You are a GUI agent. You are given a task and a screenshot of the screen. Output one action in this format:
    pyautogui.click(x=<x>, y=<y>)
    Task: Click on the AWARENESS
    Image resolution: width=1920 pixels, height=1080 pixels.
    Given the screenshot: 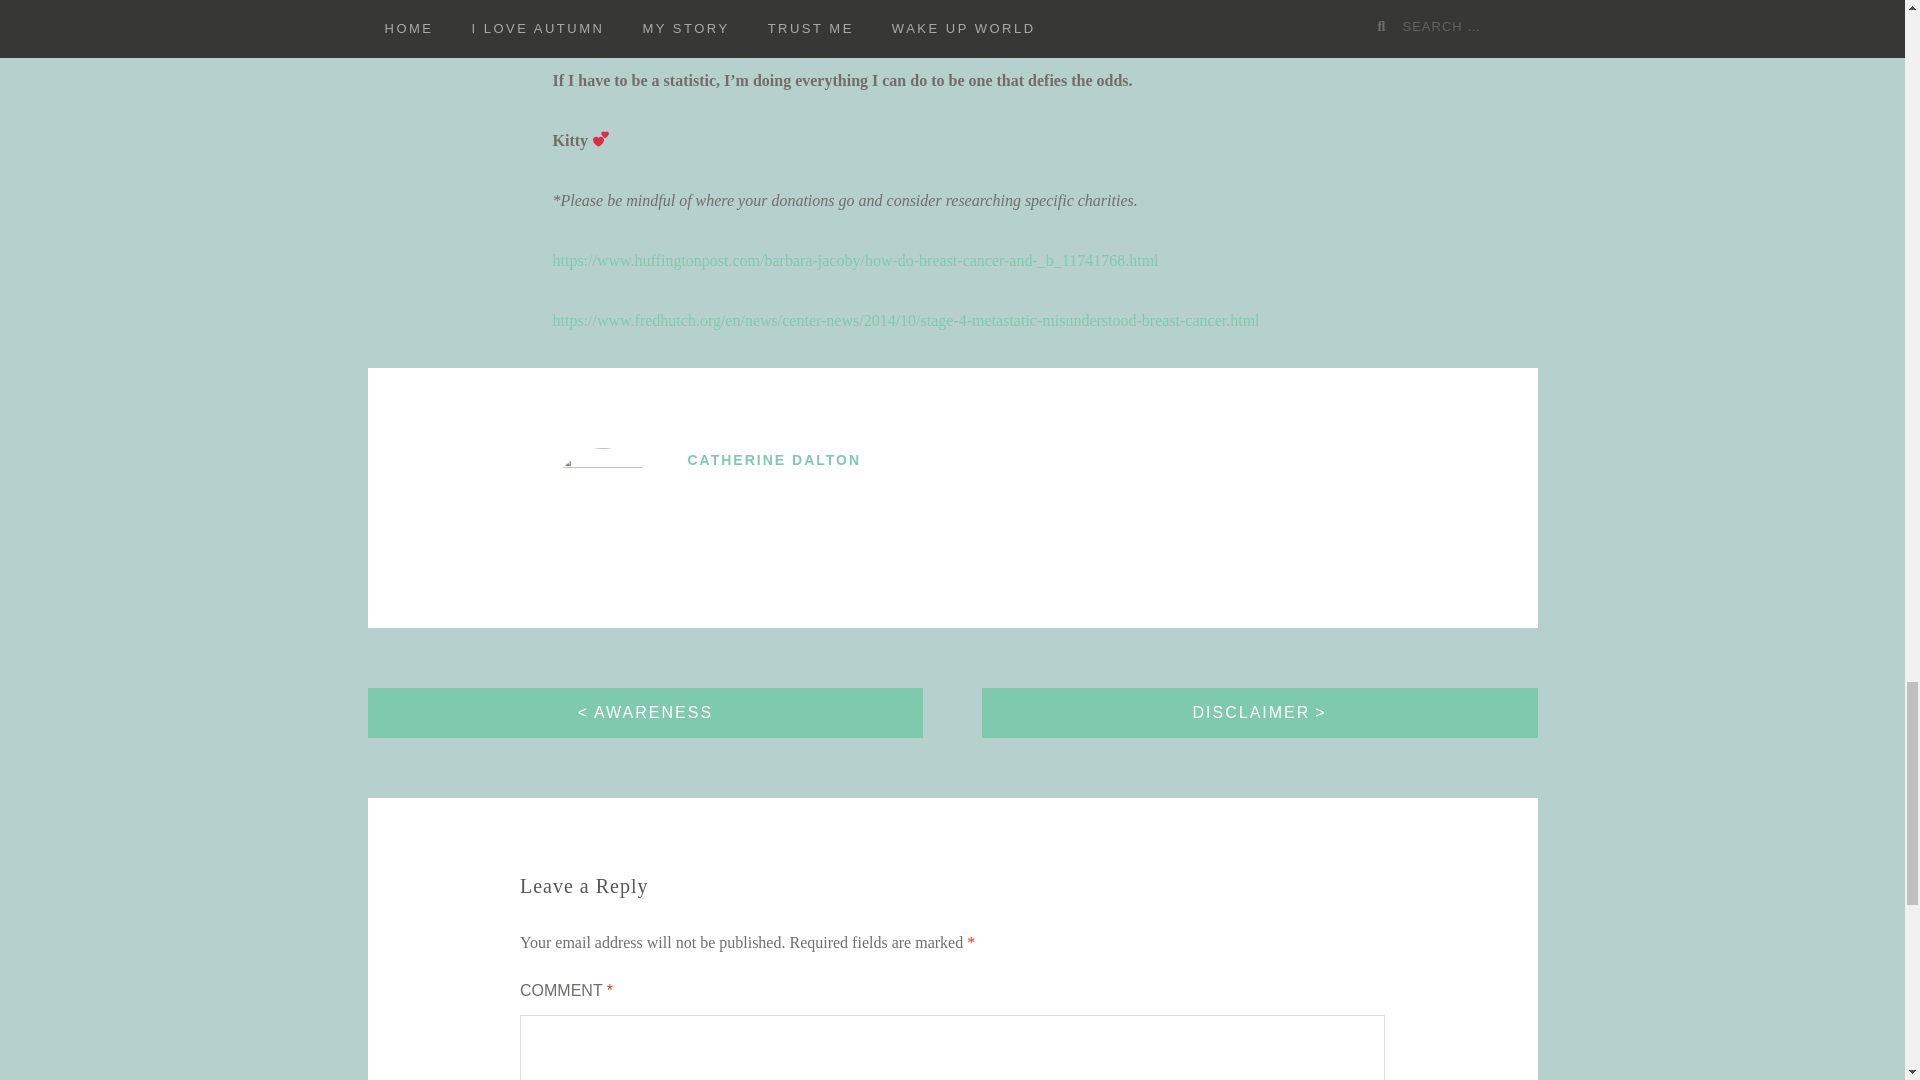 What is the action you would take?
    pyautogui.click(x=646, y=712)
    